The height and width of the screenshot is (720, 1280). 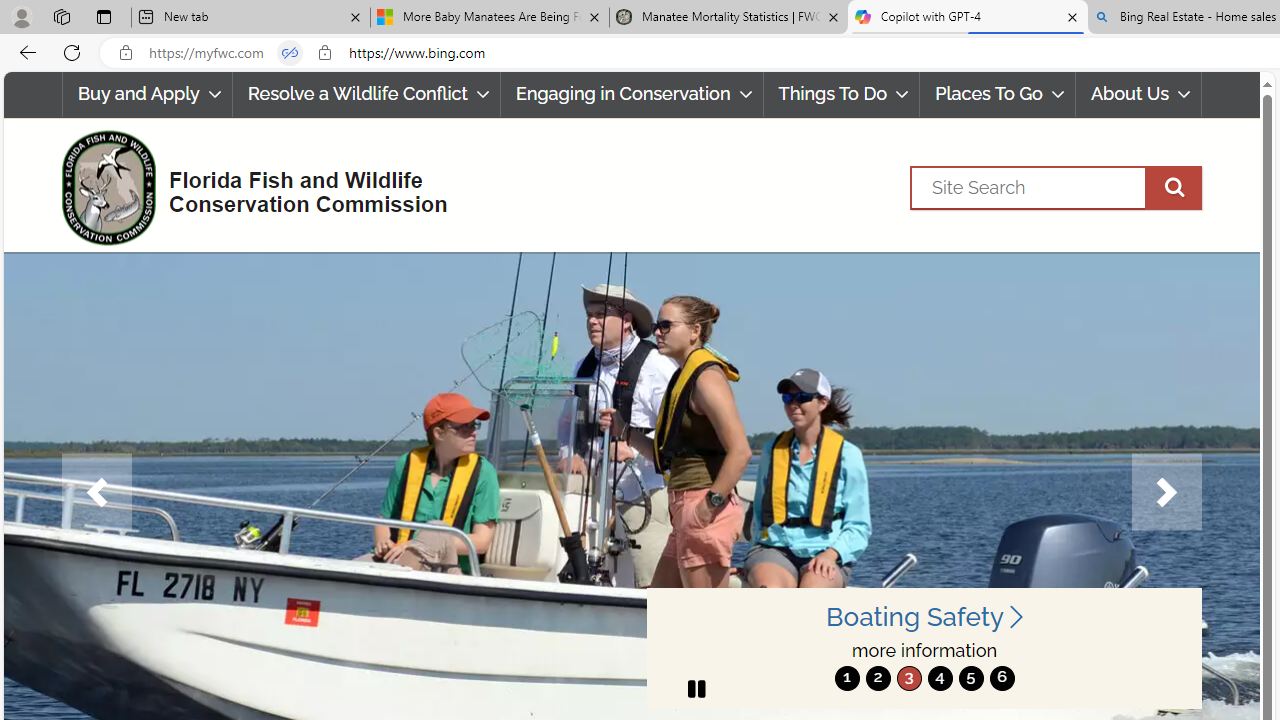 What do you see at coordinates (632, 94) in the screenshot?
I see `Engaging in Conservation` at bounding box center [632, 94].